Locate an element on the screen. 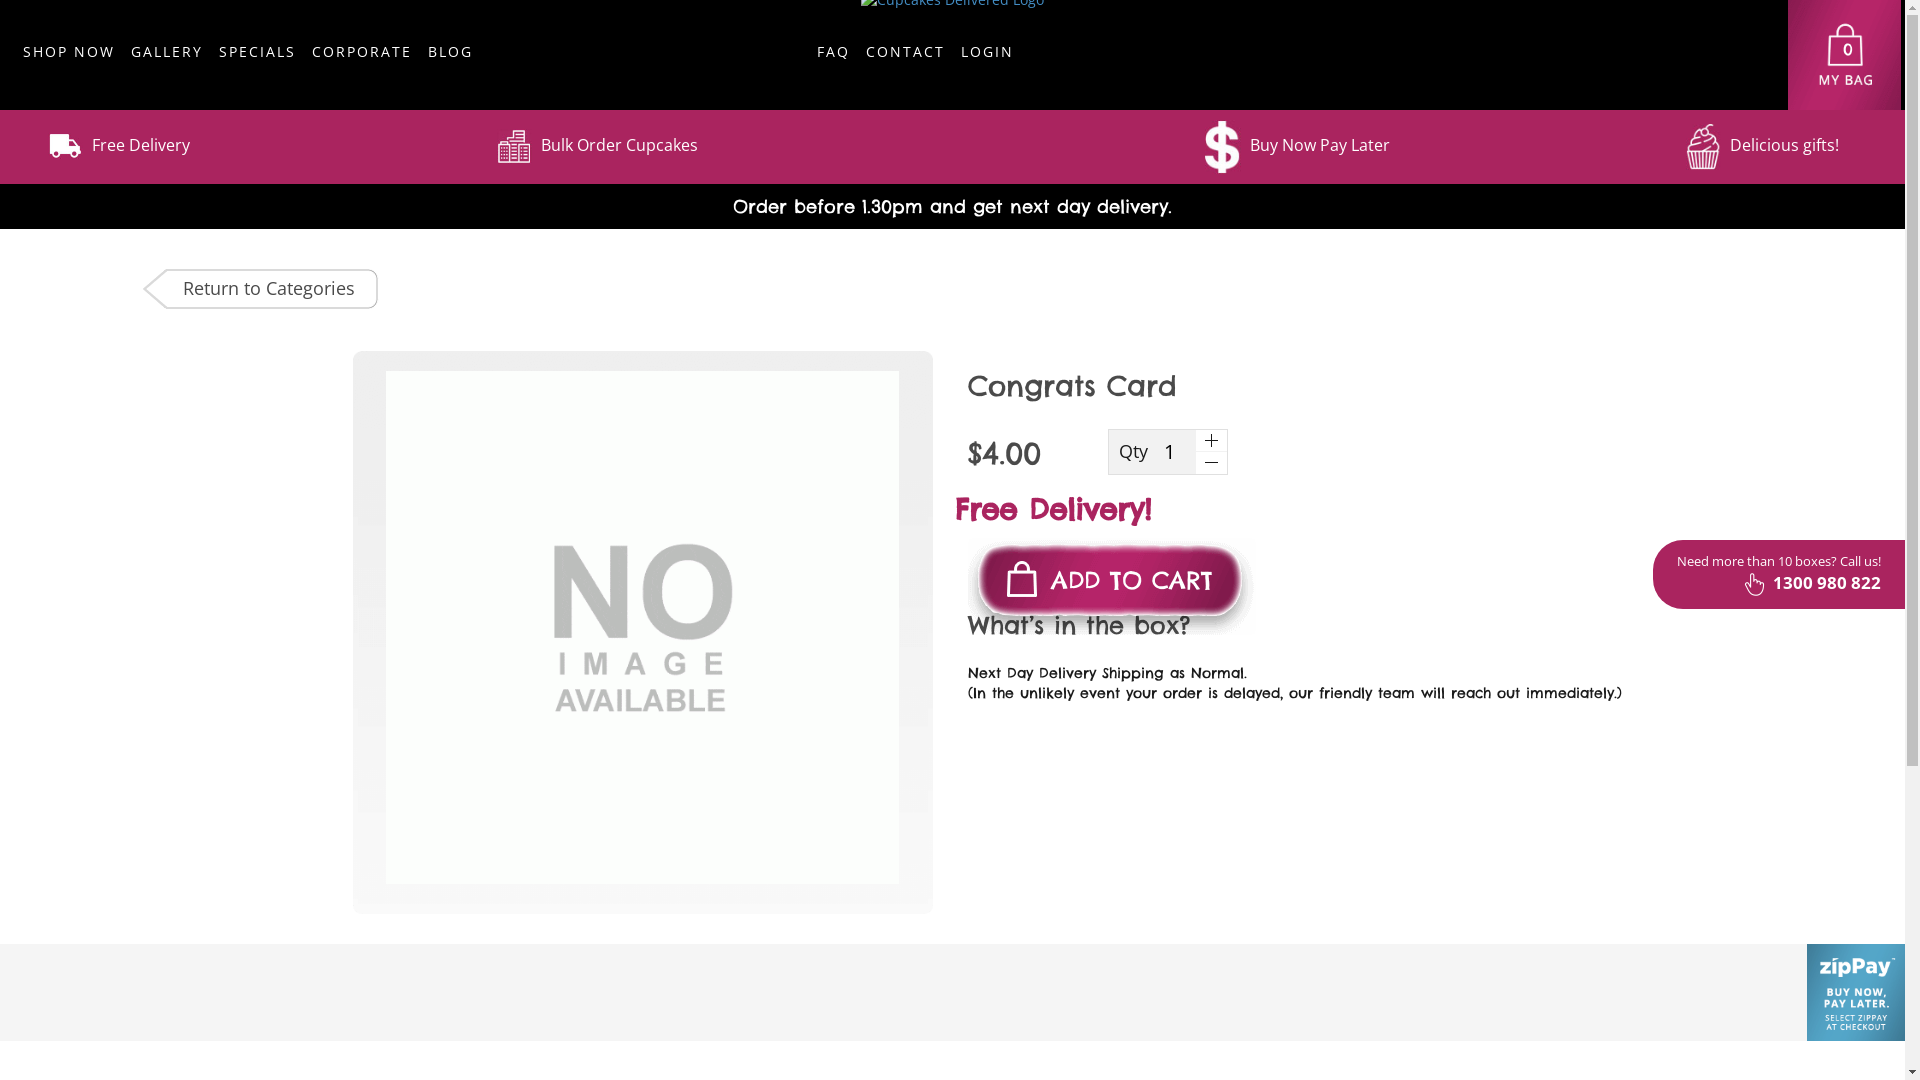 The image size is (1920, 1080). GALLERY is located at coordinates (166, 55).